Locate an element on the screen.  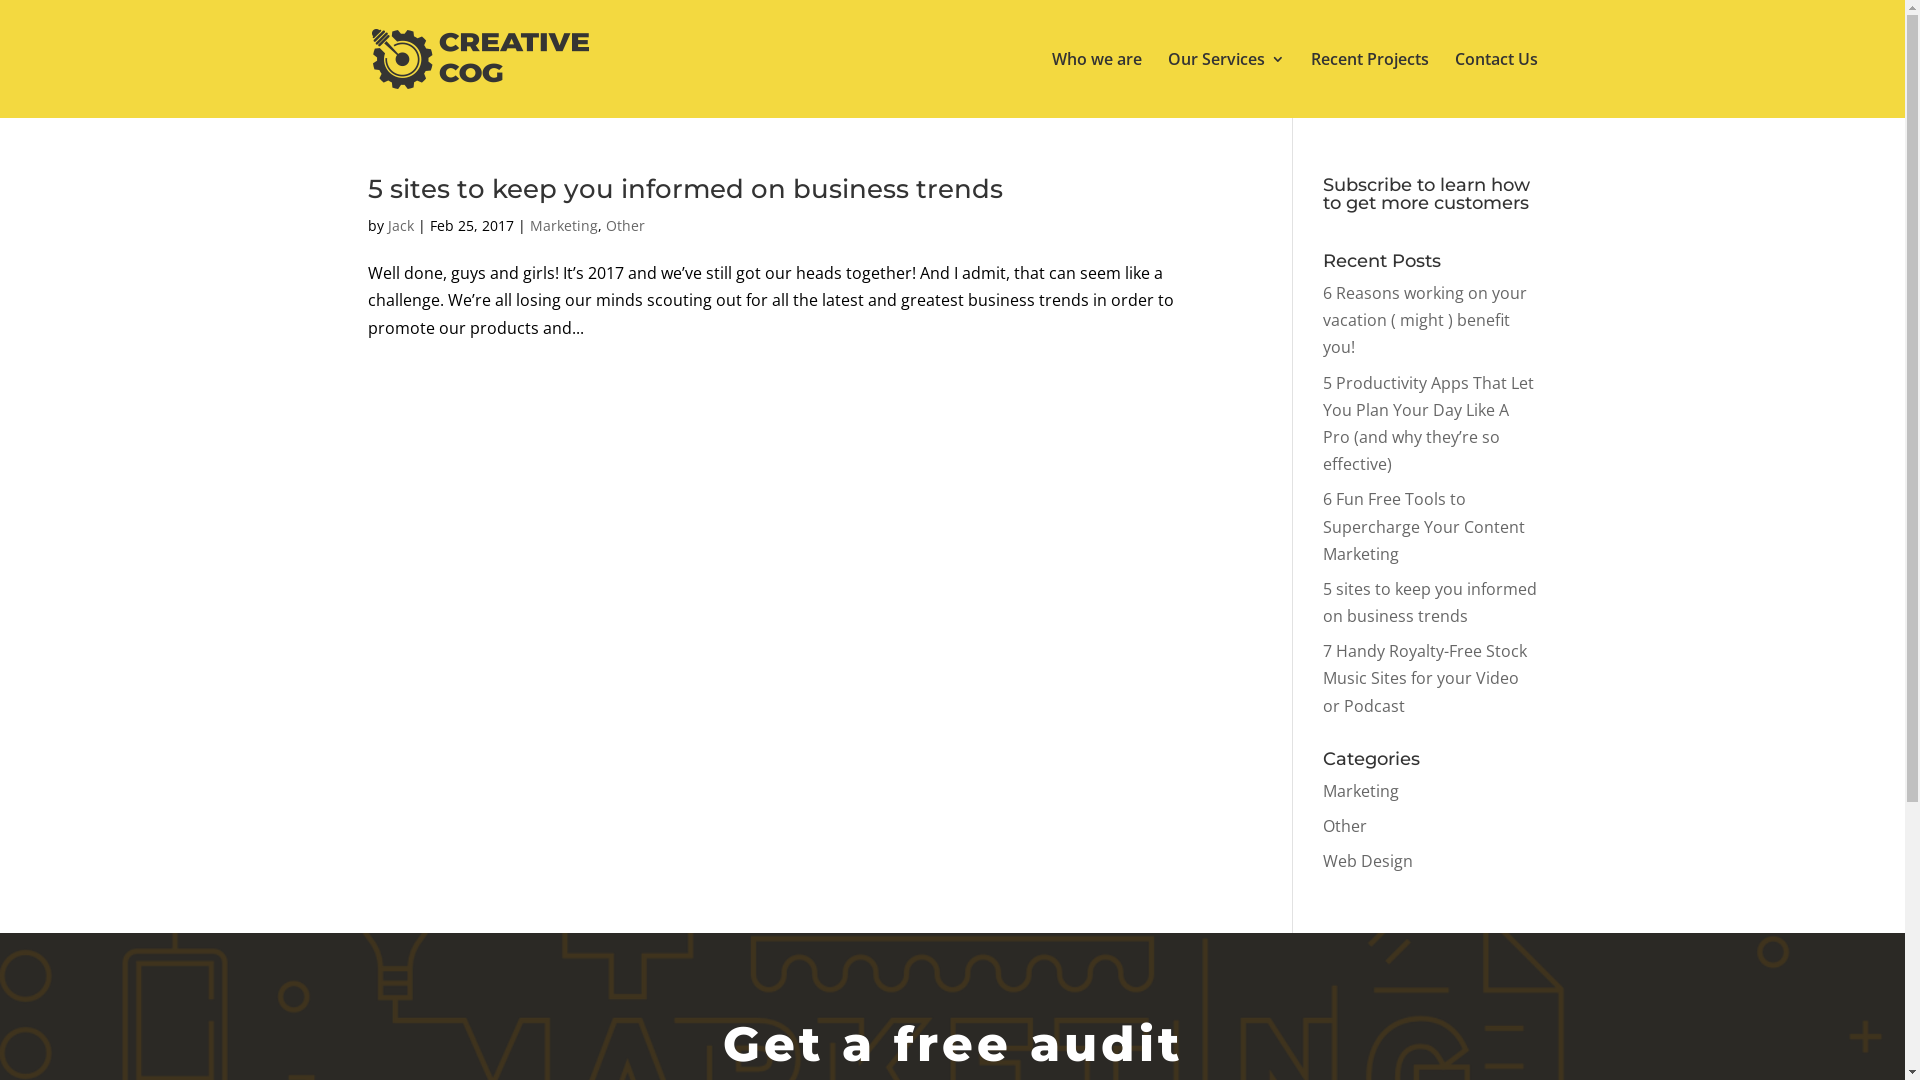
6 Reasons working on your vacation ( might ) benefit you! is located at coordinates (1425, 320).